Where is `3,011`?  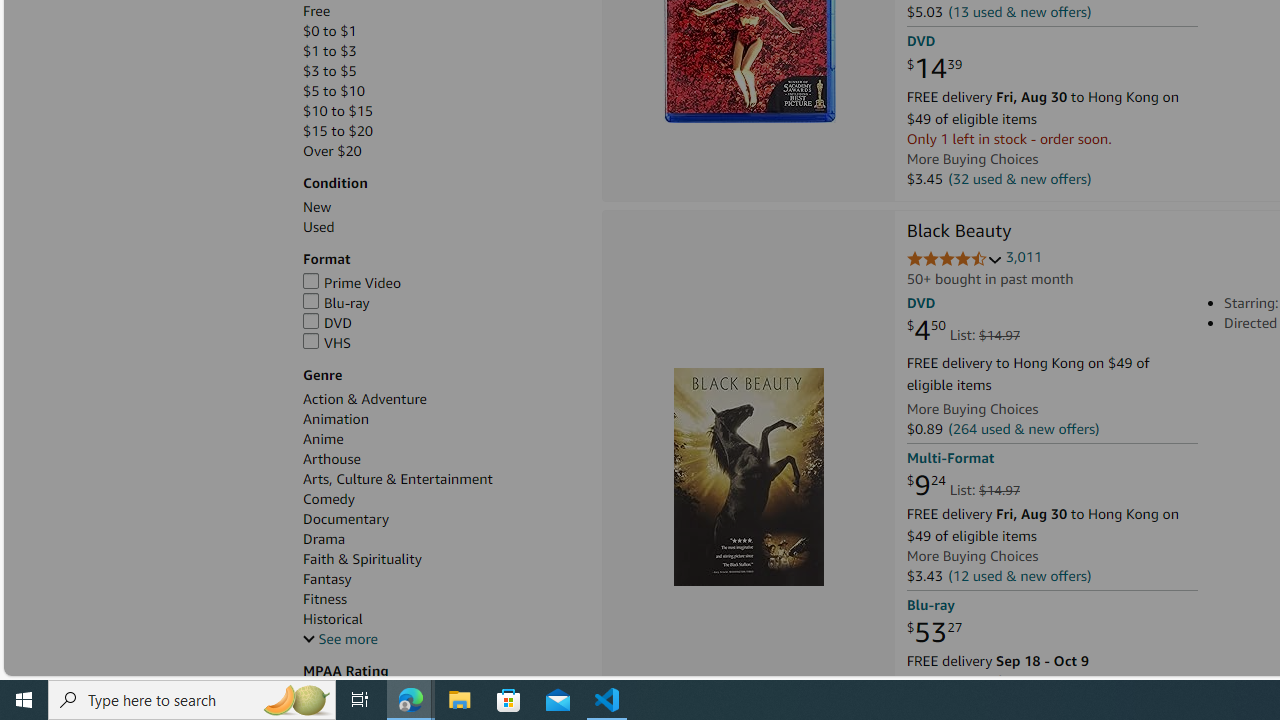 3,011 is located at coordinates (1024, 257).